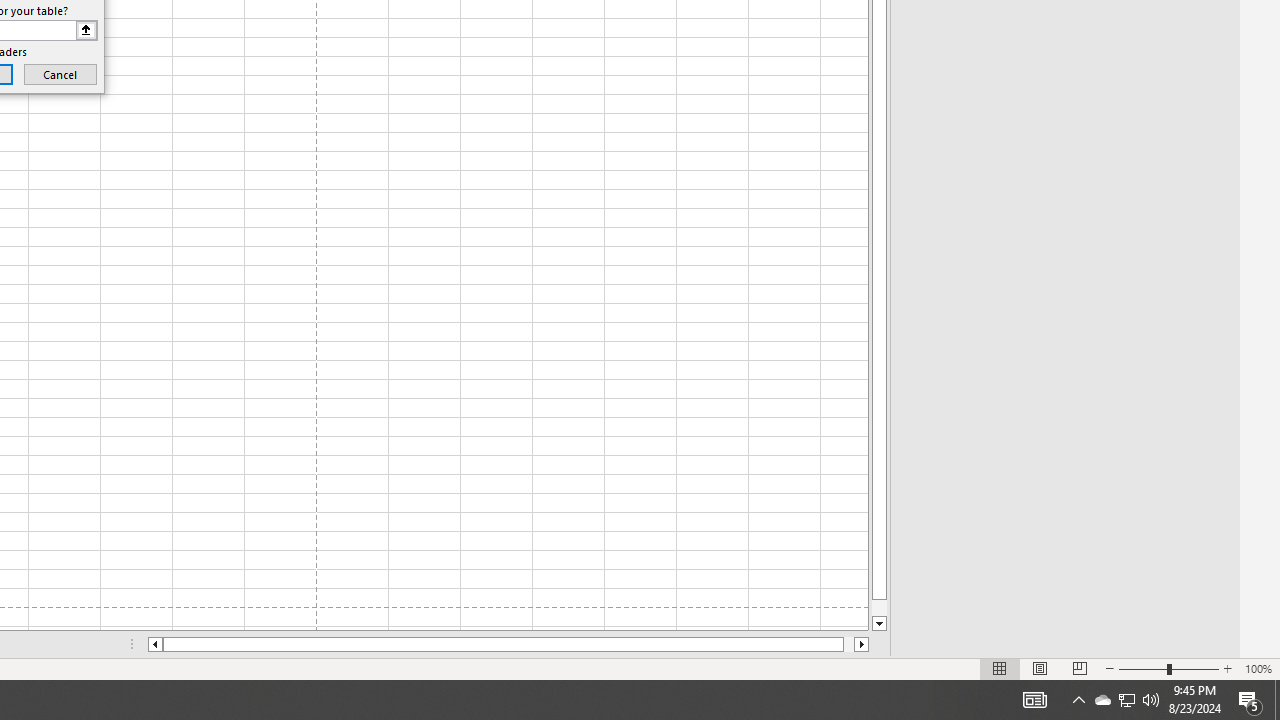 This screenshot has height=720, width=1280. Describe the element at coordinates (154, 644) in the screenshot. I see `Column left` at that location.